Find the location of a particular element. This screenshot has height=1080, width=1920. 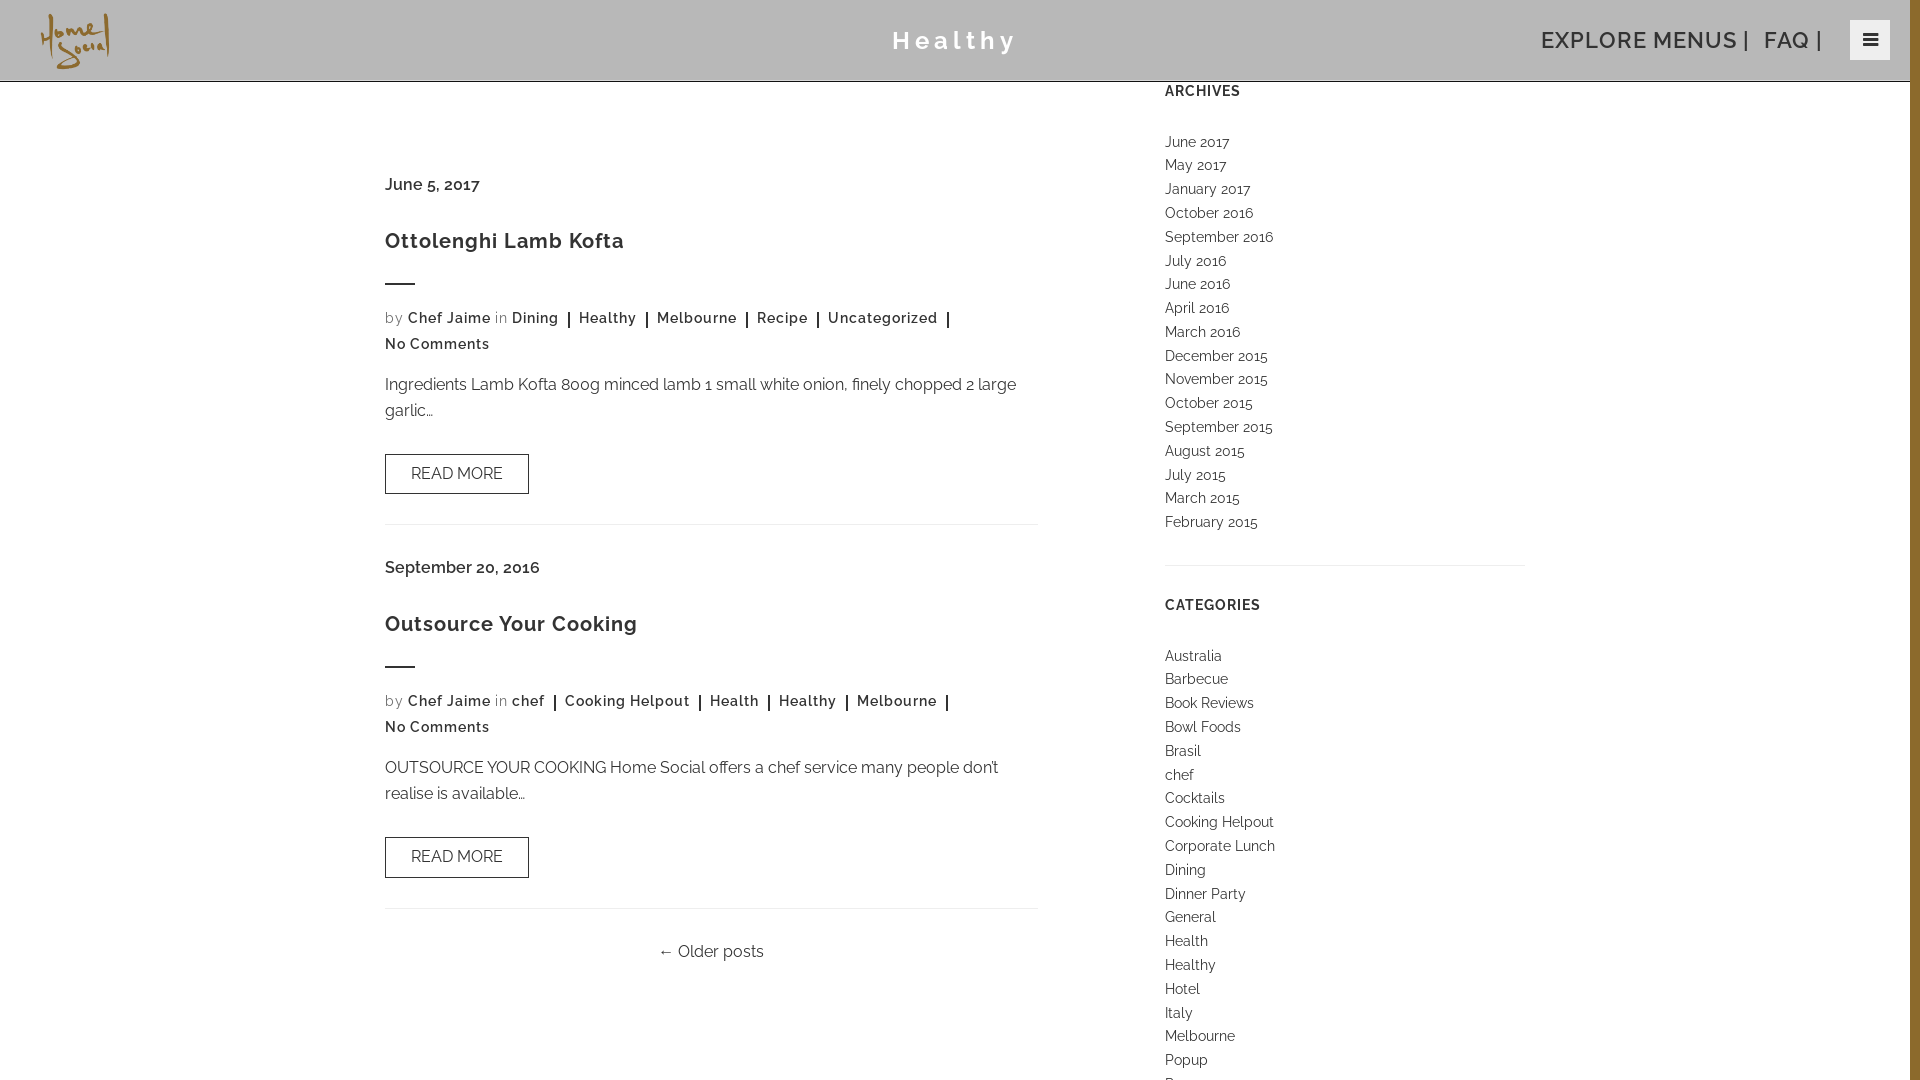

December 2015 is located at coordinates (1216, 356).